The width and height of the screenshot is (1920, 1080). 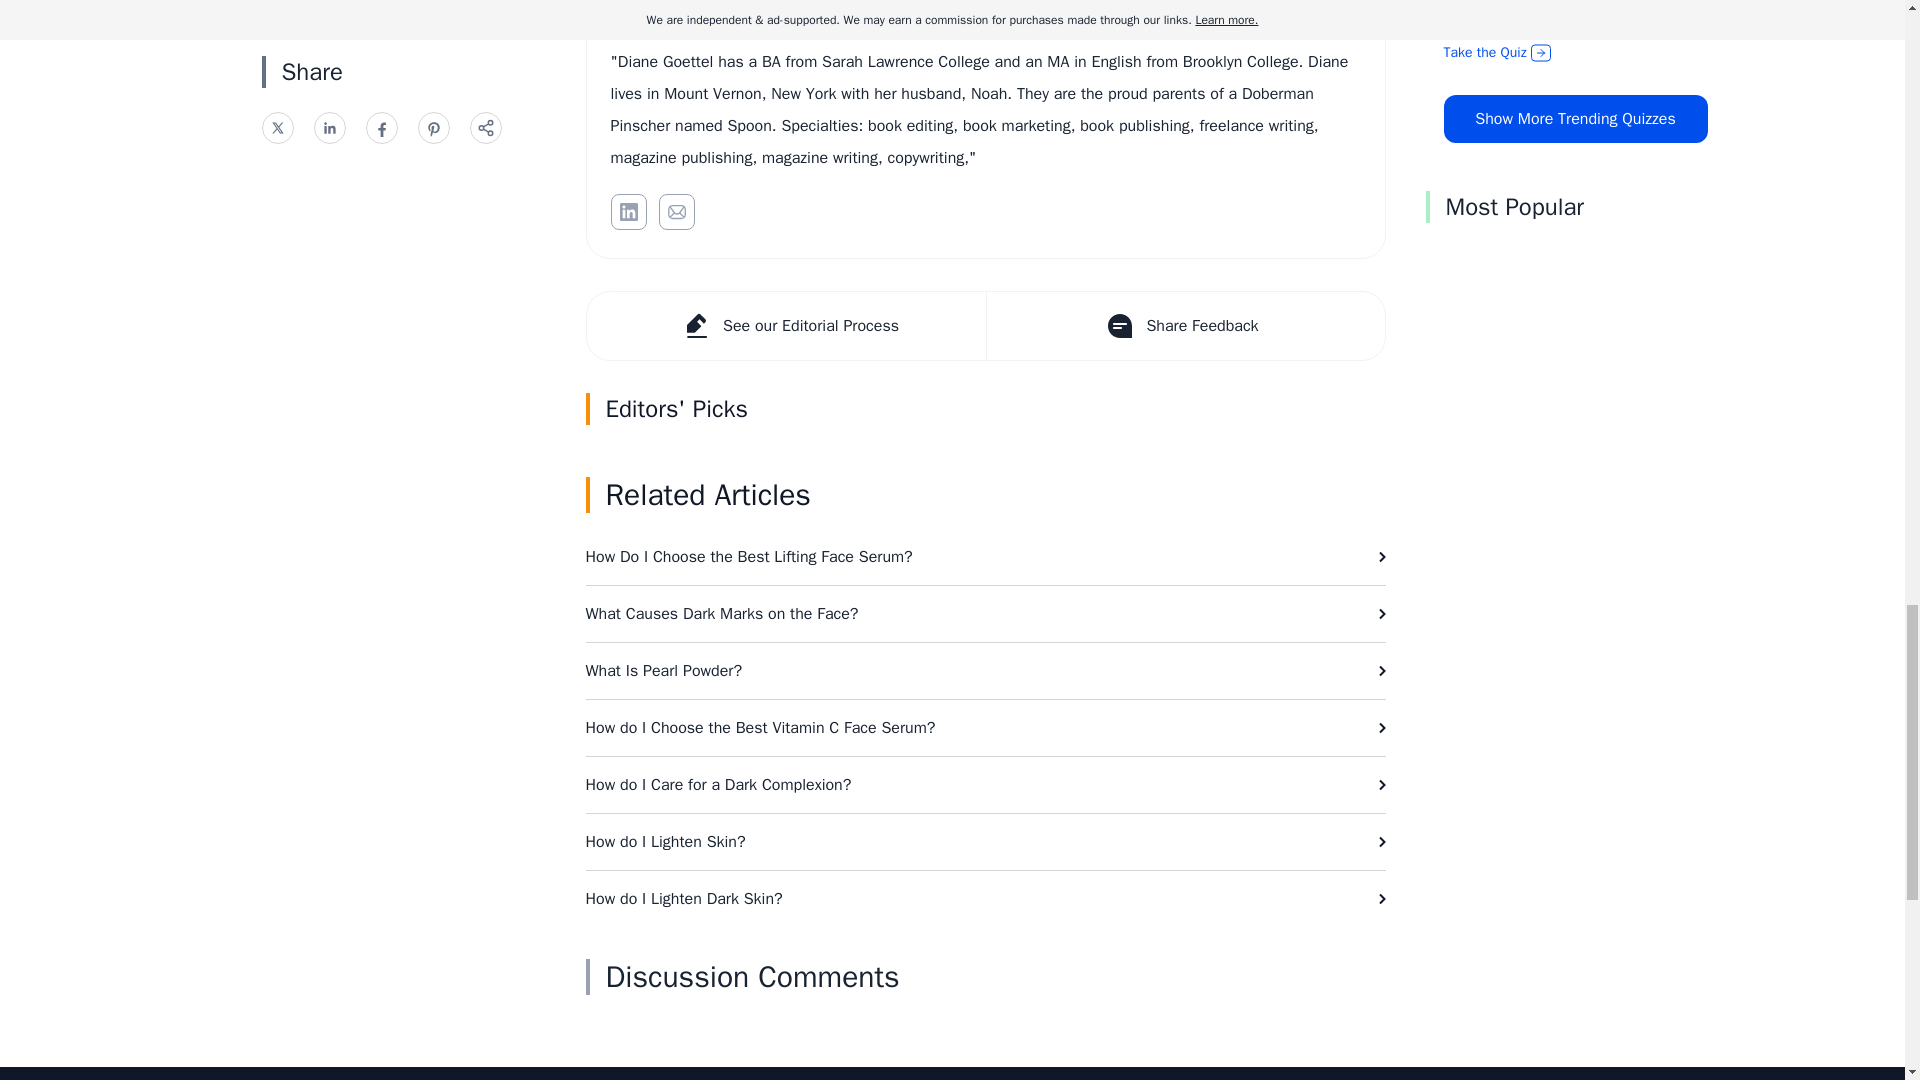 What do you see at coordinates (784, 325) in the screenshot?
I see `See our Editorial Process` at bounding box center [784, 325].